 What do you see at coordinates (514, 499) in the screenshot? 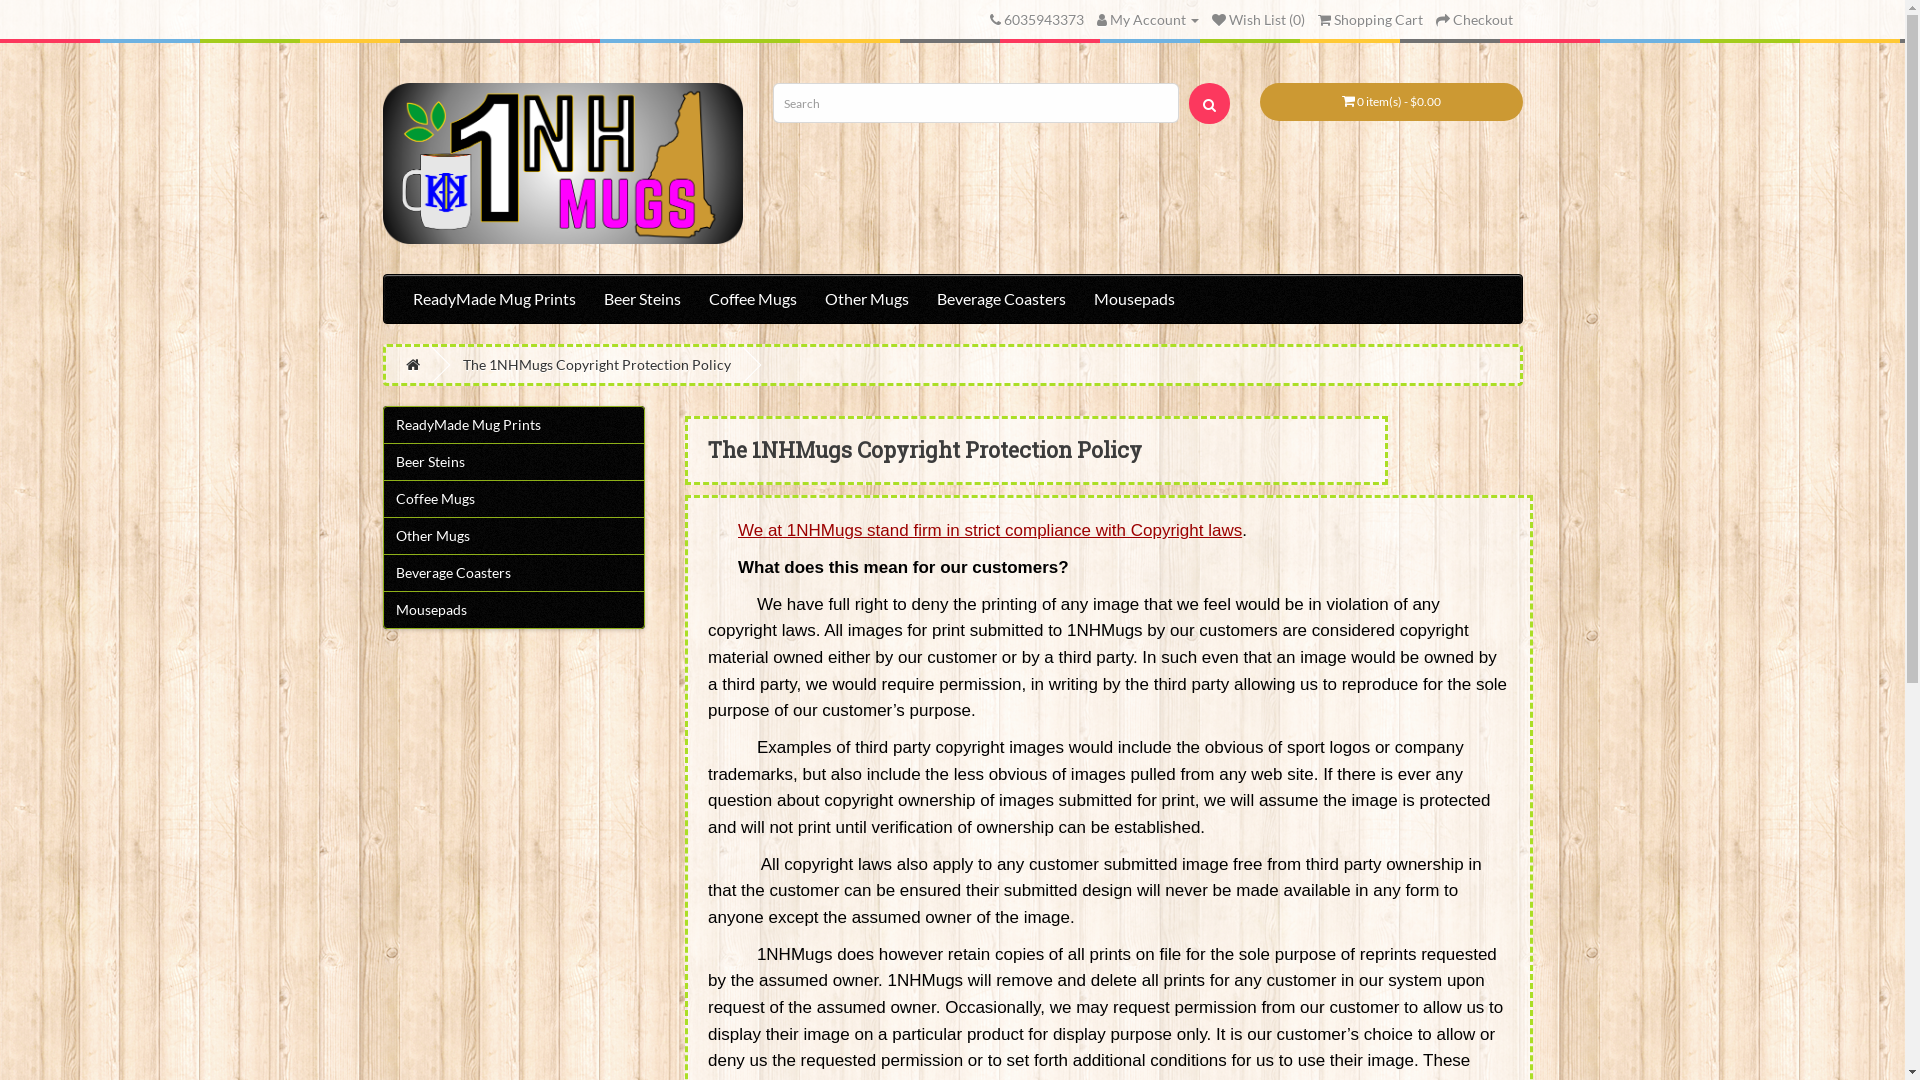
I see `Coffee Mugs` at bounding box center [514, 499].